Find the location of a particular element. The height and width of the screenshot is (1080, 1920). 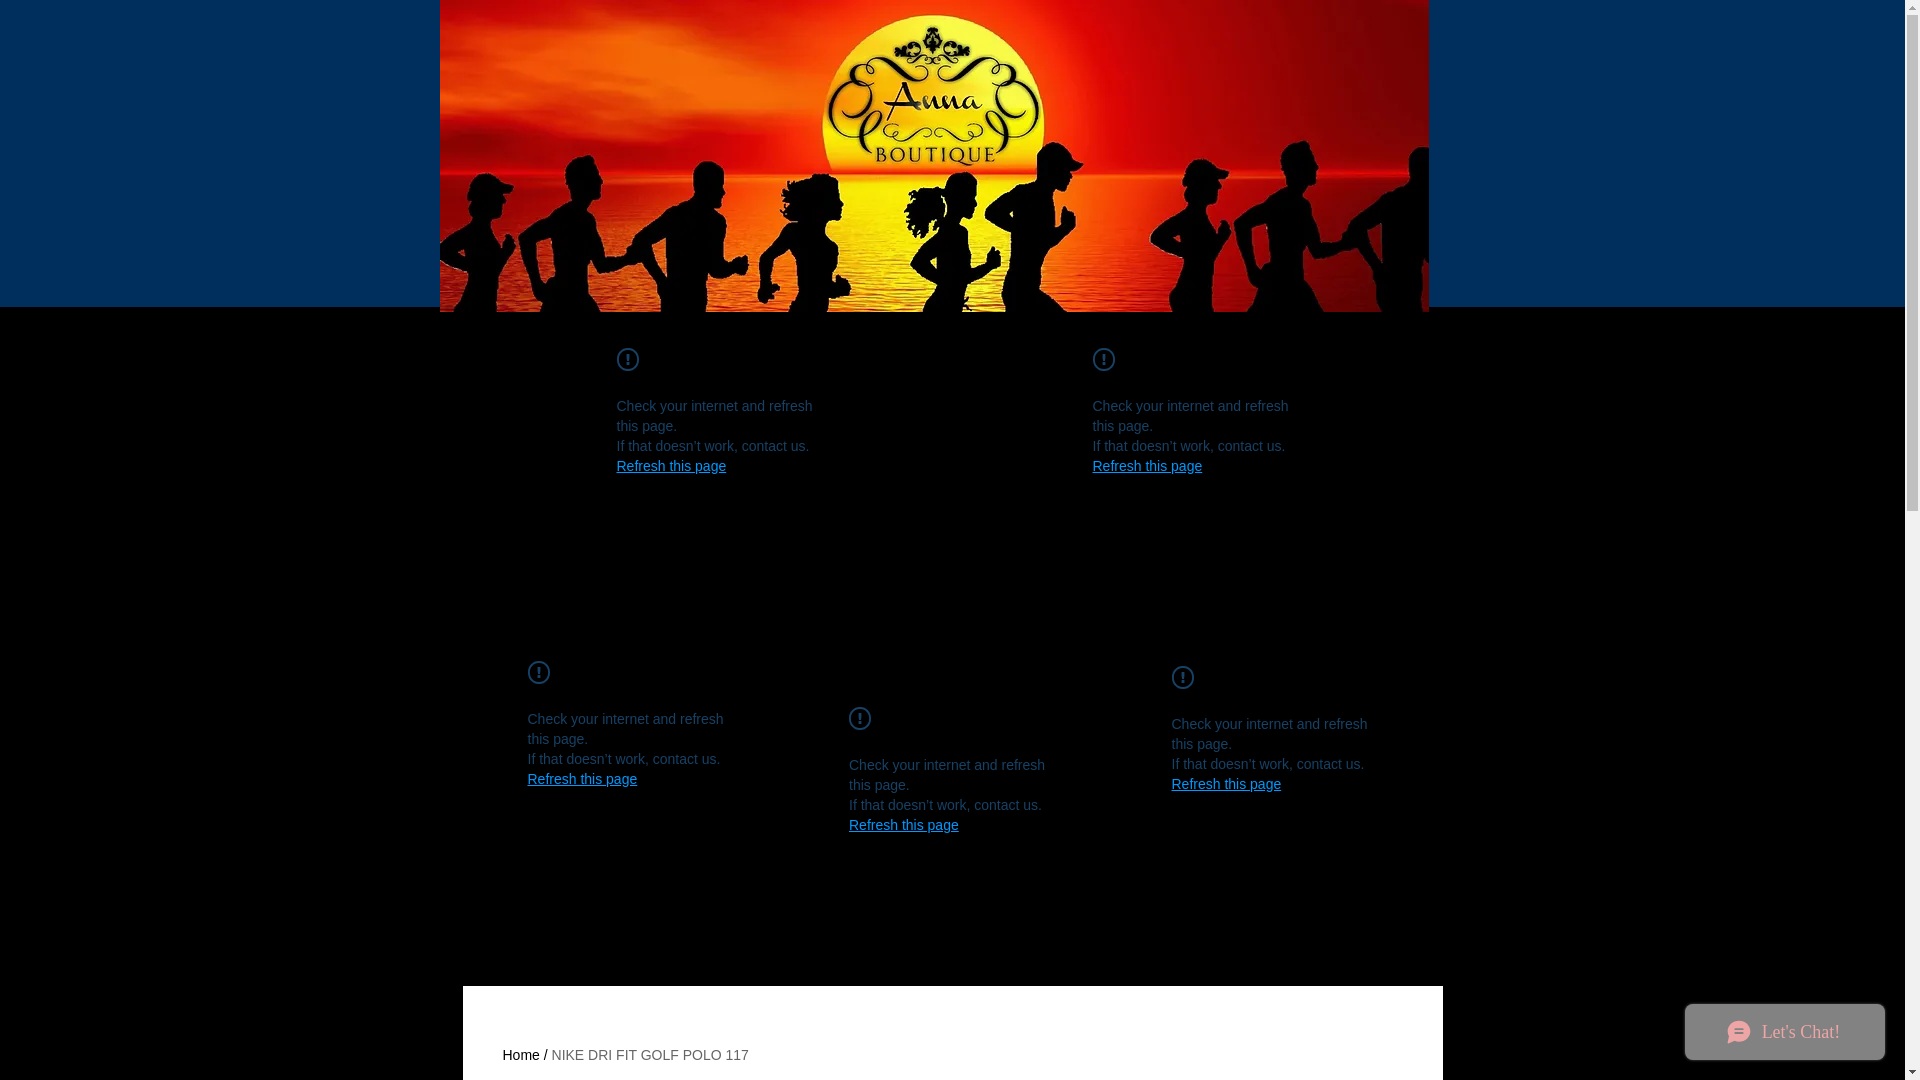

Refresh this page is located at coordinates (1226, 784).